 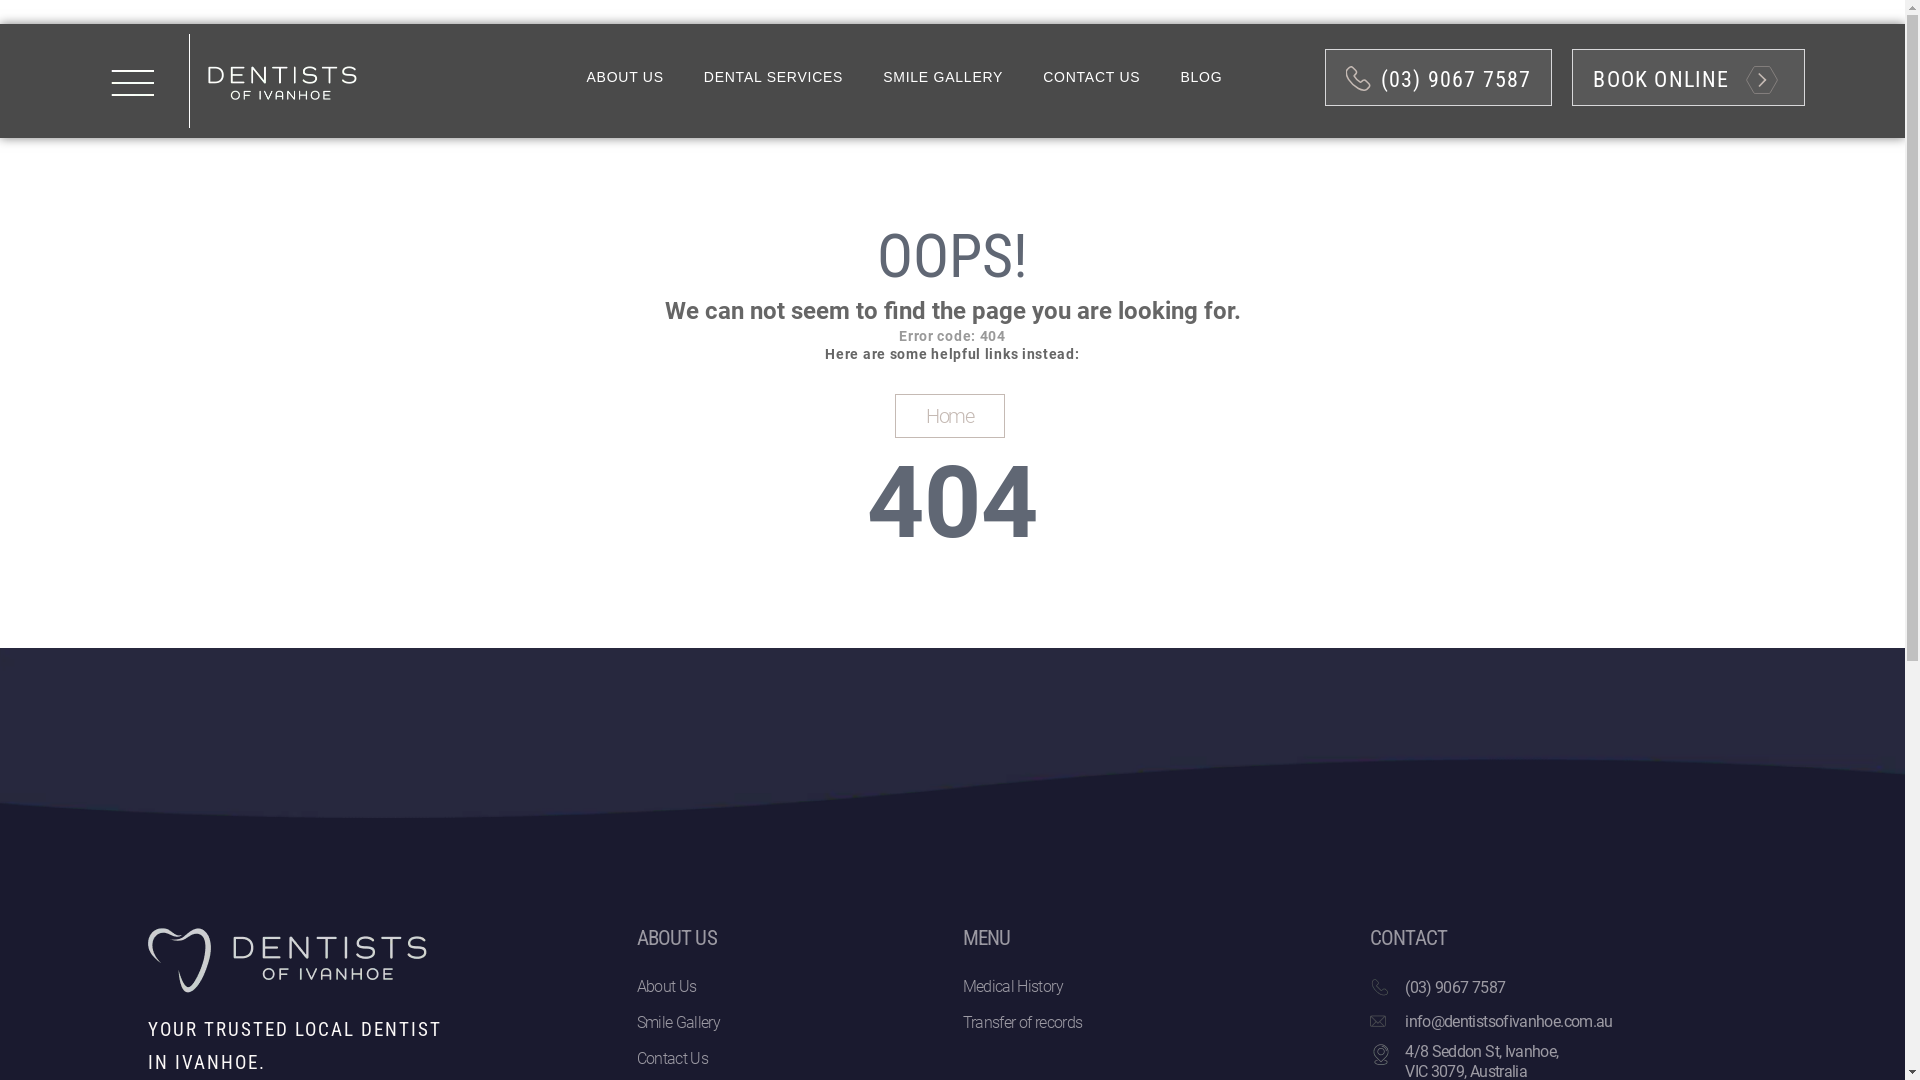 What do you see at coordinates (1201, 77) in the screenshot?
I see `BLOG` at bounding box center [1201, 77].